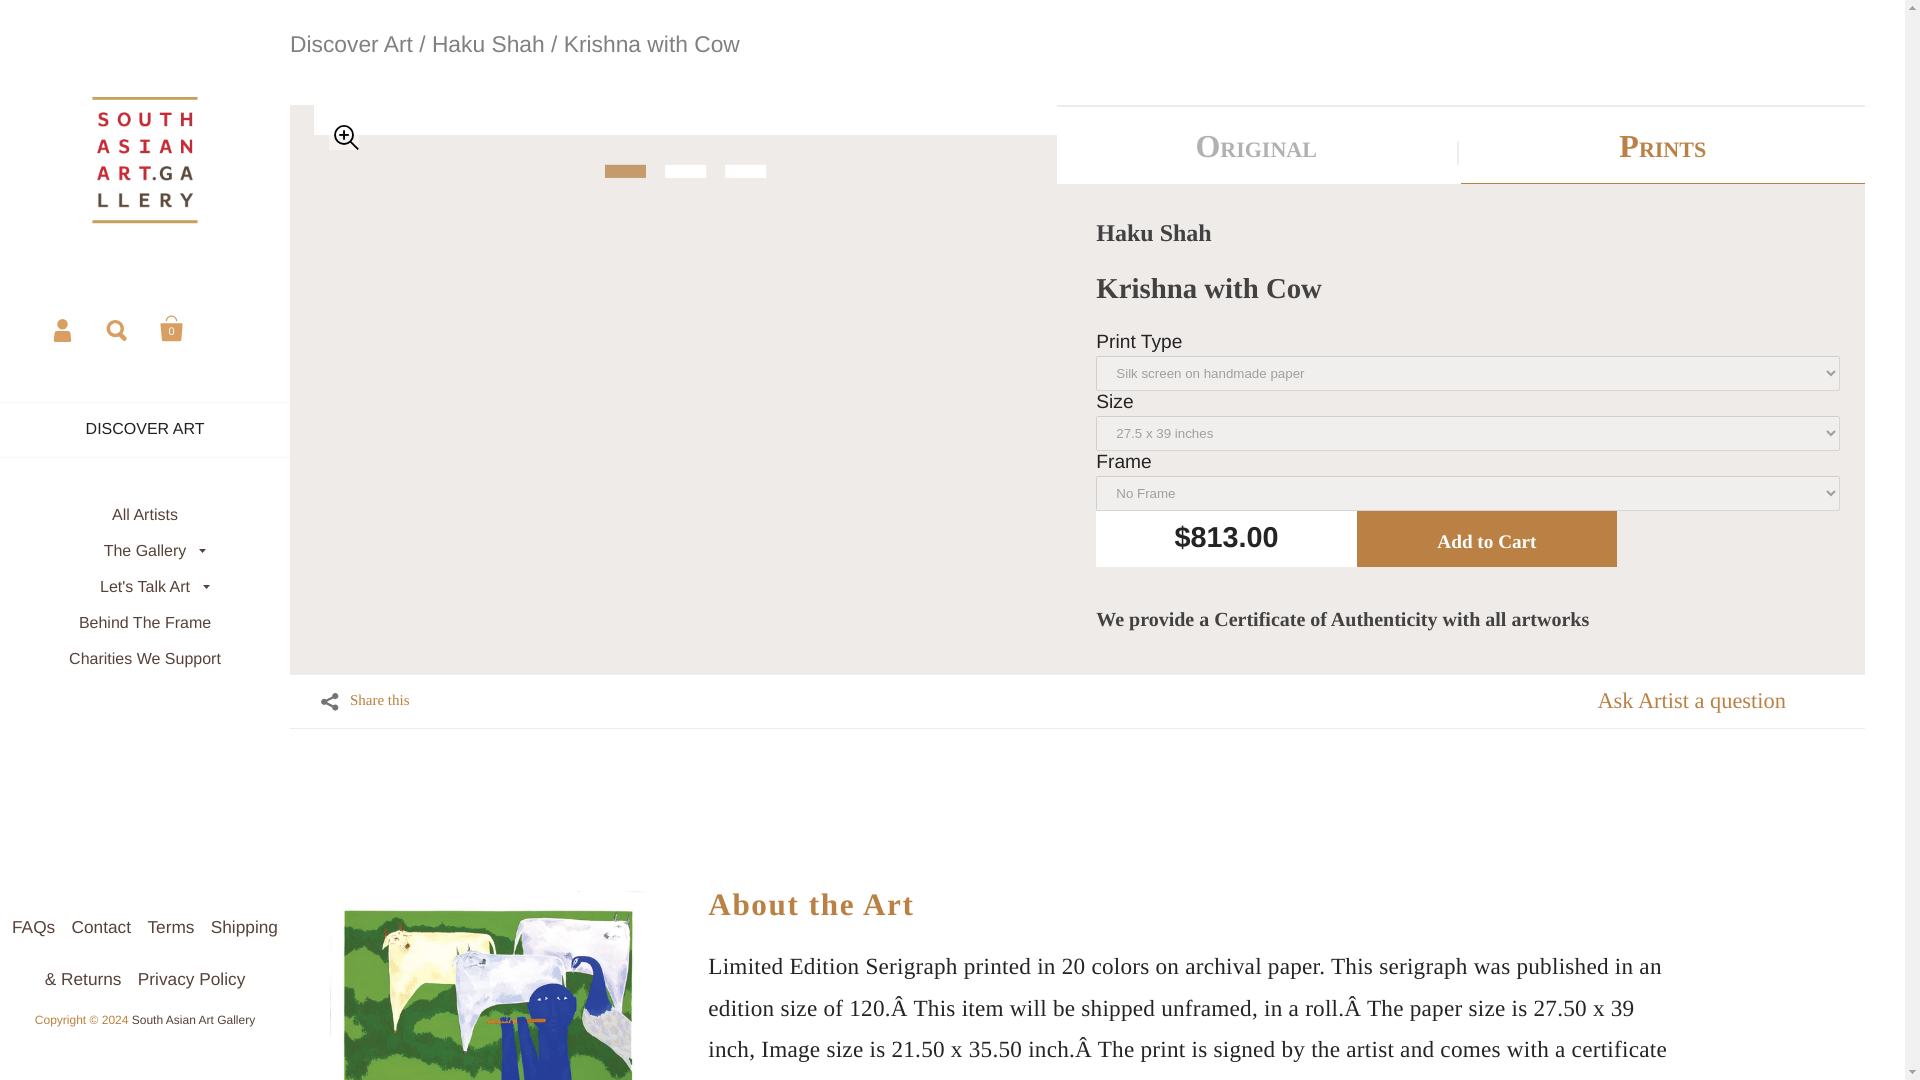 This screenshot has width=1920, height=1080. I want to click on Discover Art, so click(350, 44).